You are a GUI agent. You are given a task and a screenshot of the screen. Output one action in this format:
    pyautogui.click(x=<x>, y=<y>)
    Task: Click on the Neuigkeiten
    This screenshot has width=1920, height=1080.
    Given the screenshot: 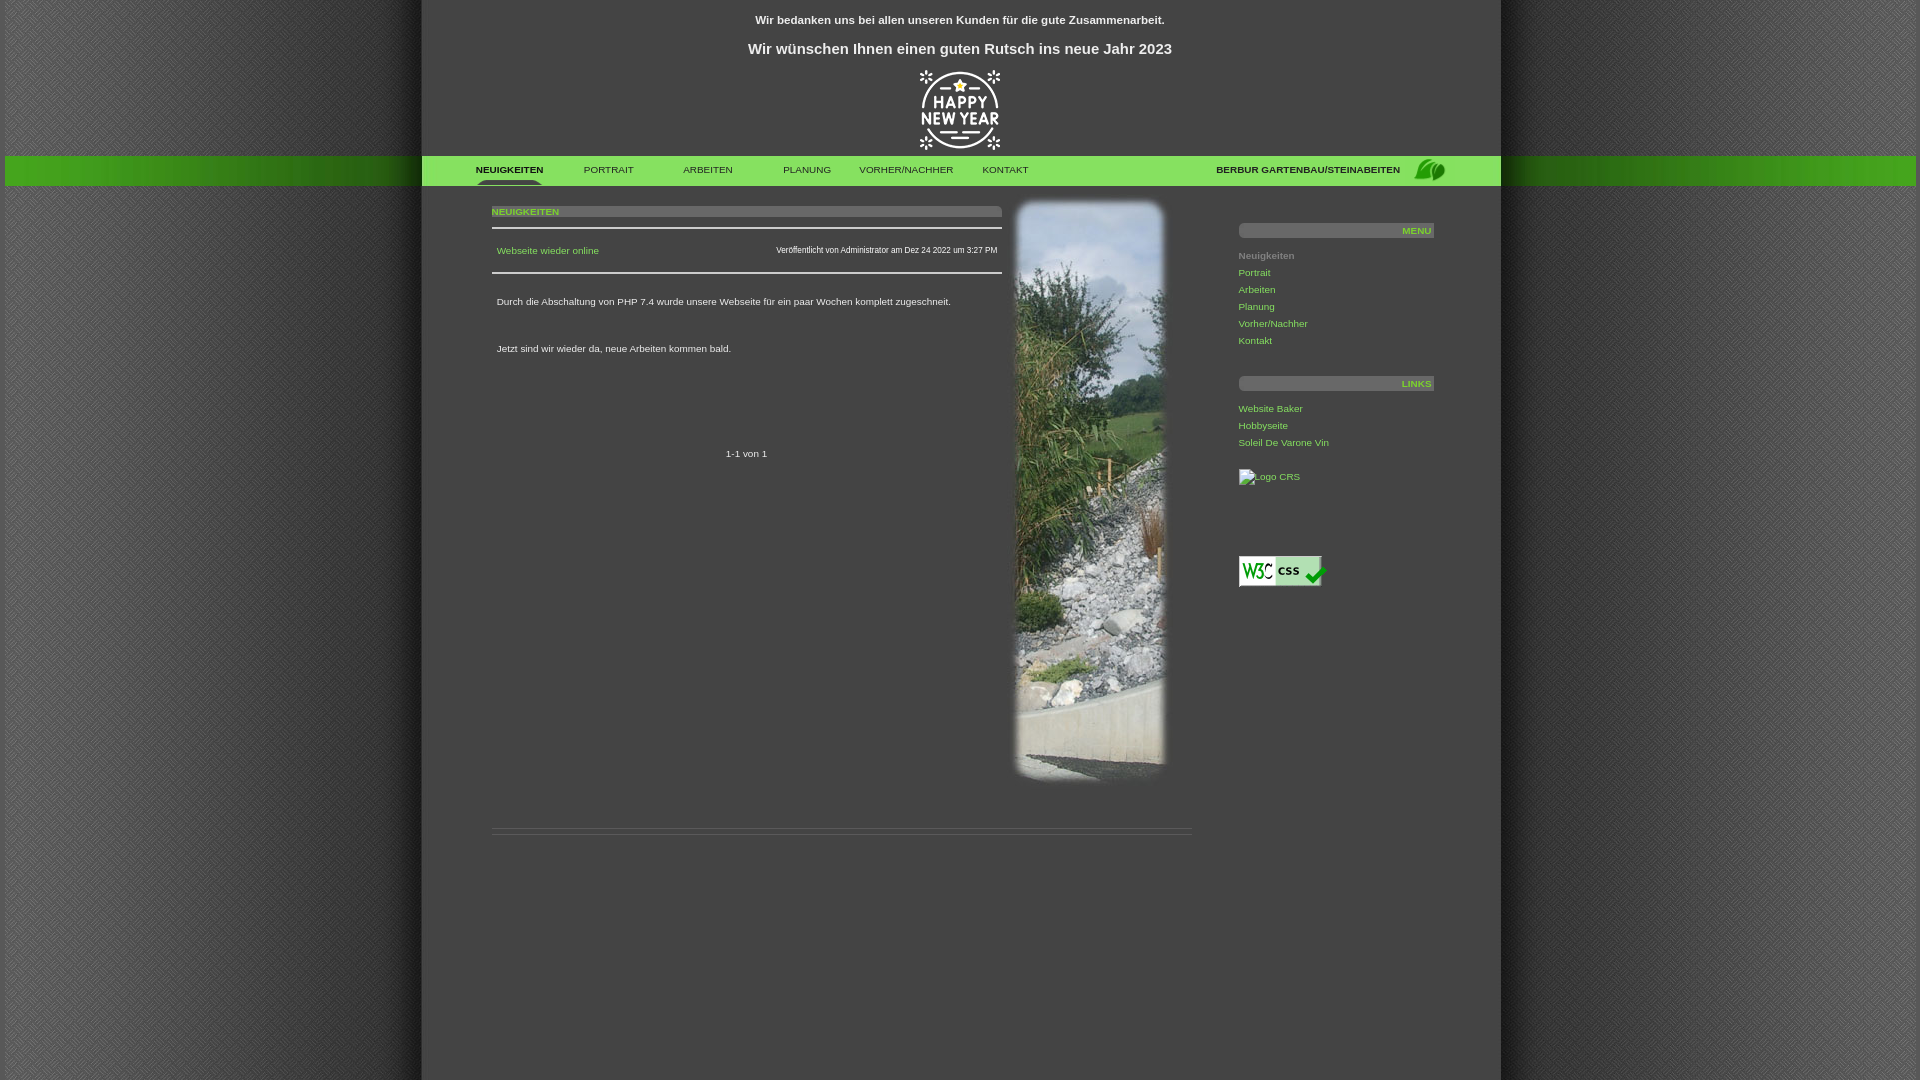 What is the action you would take?
    pyautogui.click(x=1266, y=256)
    